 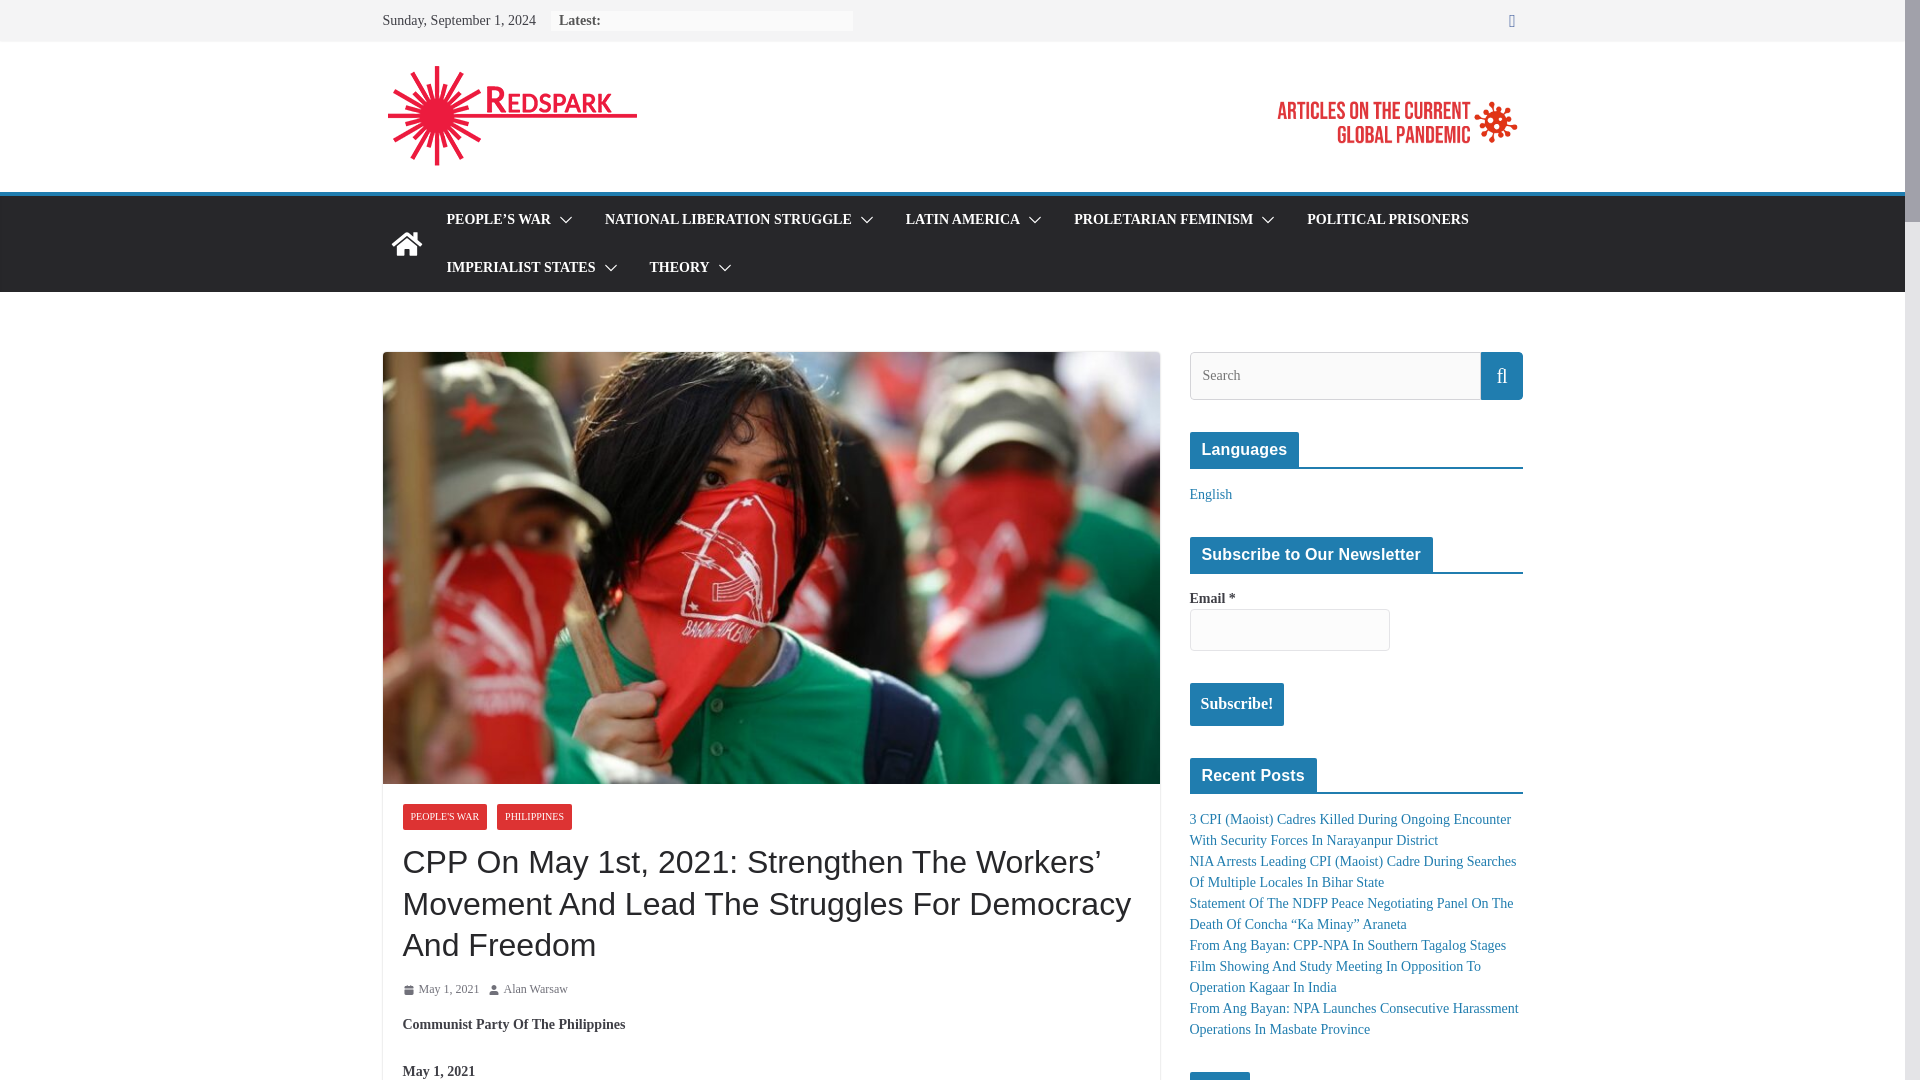 What do you see at coordinates (406, 244) in the screenshot?
I see `Redspark` at bounding box center [406, 244].